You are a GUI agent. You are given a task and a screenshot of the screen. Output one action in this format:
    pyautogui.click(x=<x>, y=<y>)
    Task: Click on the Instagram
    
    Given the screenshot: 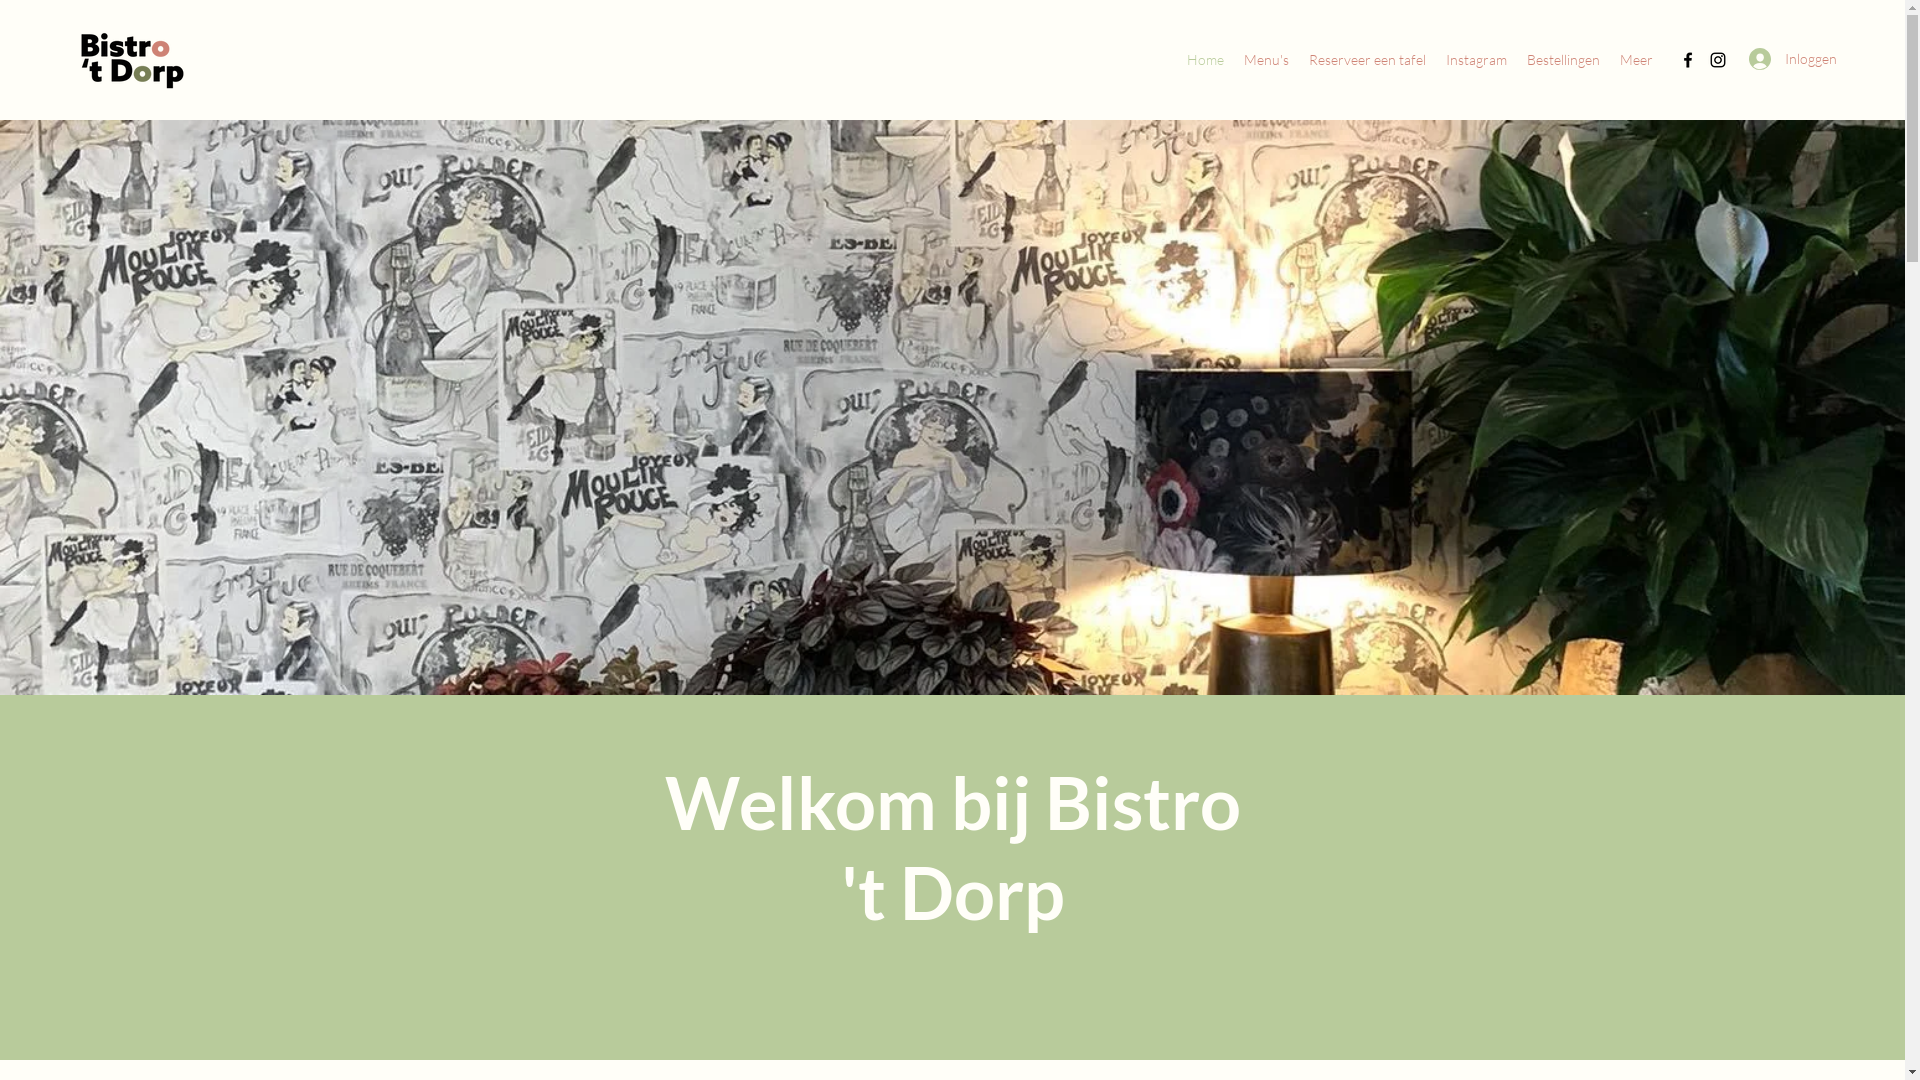 What is the action you would take?
    pyautogui.click(x=1476, y=60)
    